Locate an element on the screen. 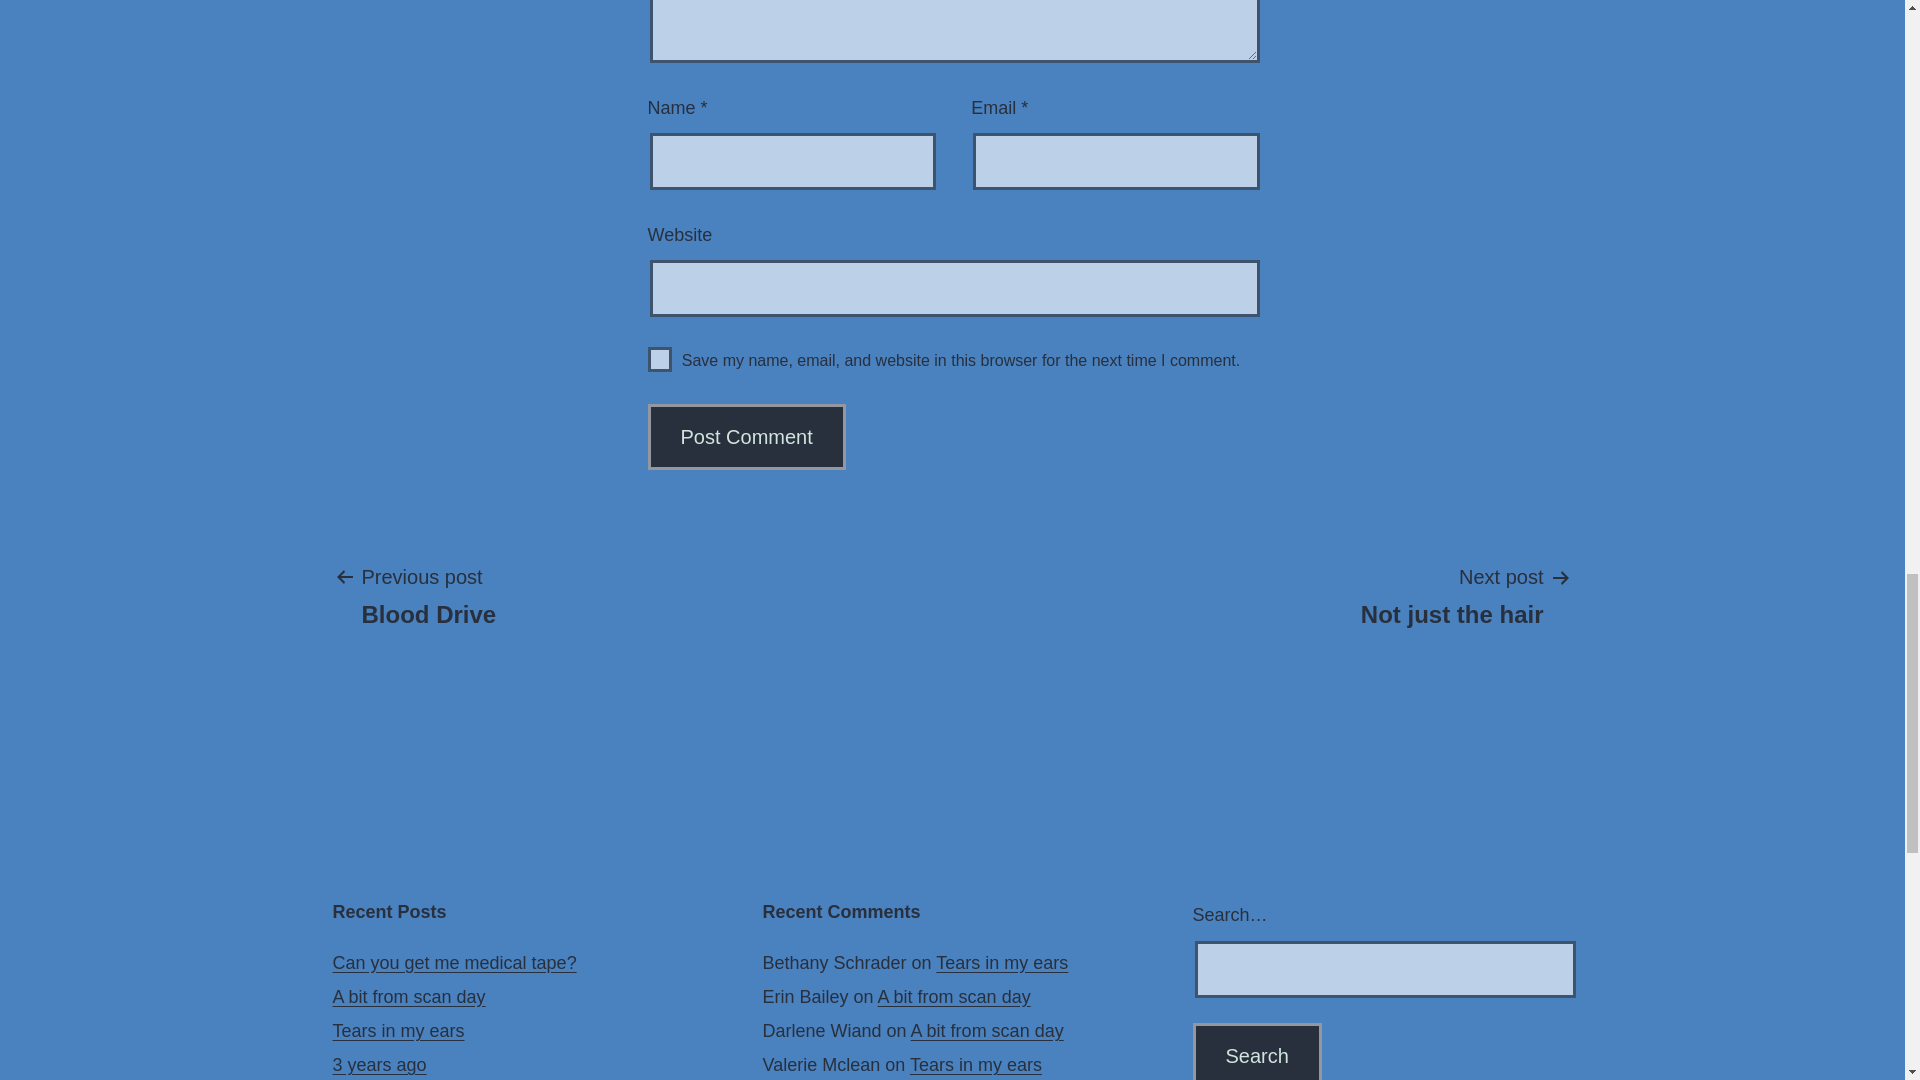 The height and width of the screenshot is (1080, 1920). A bit from scan day is located at coordinates (408, 996).